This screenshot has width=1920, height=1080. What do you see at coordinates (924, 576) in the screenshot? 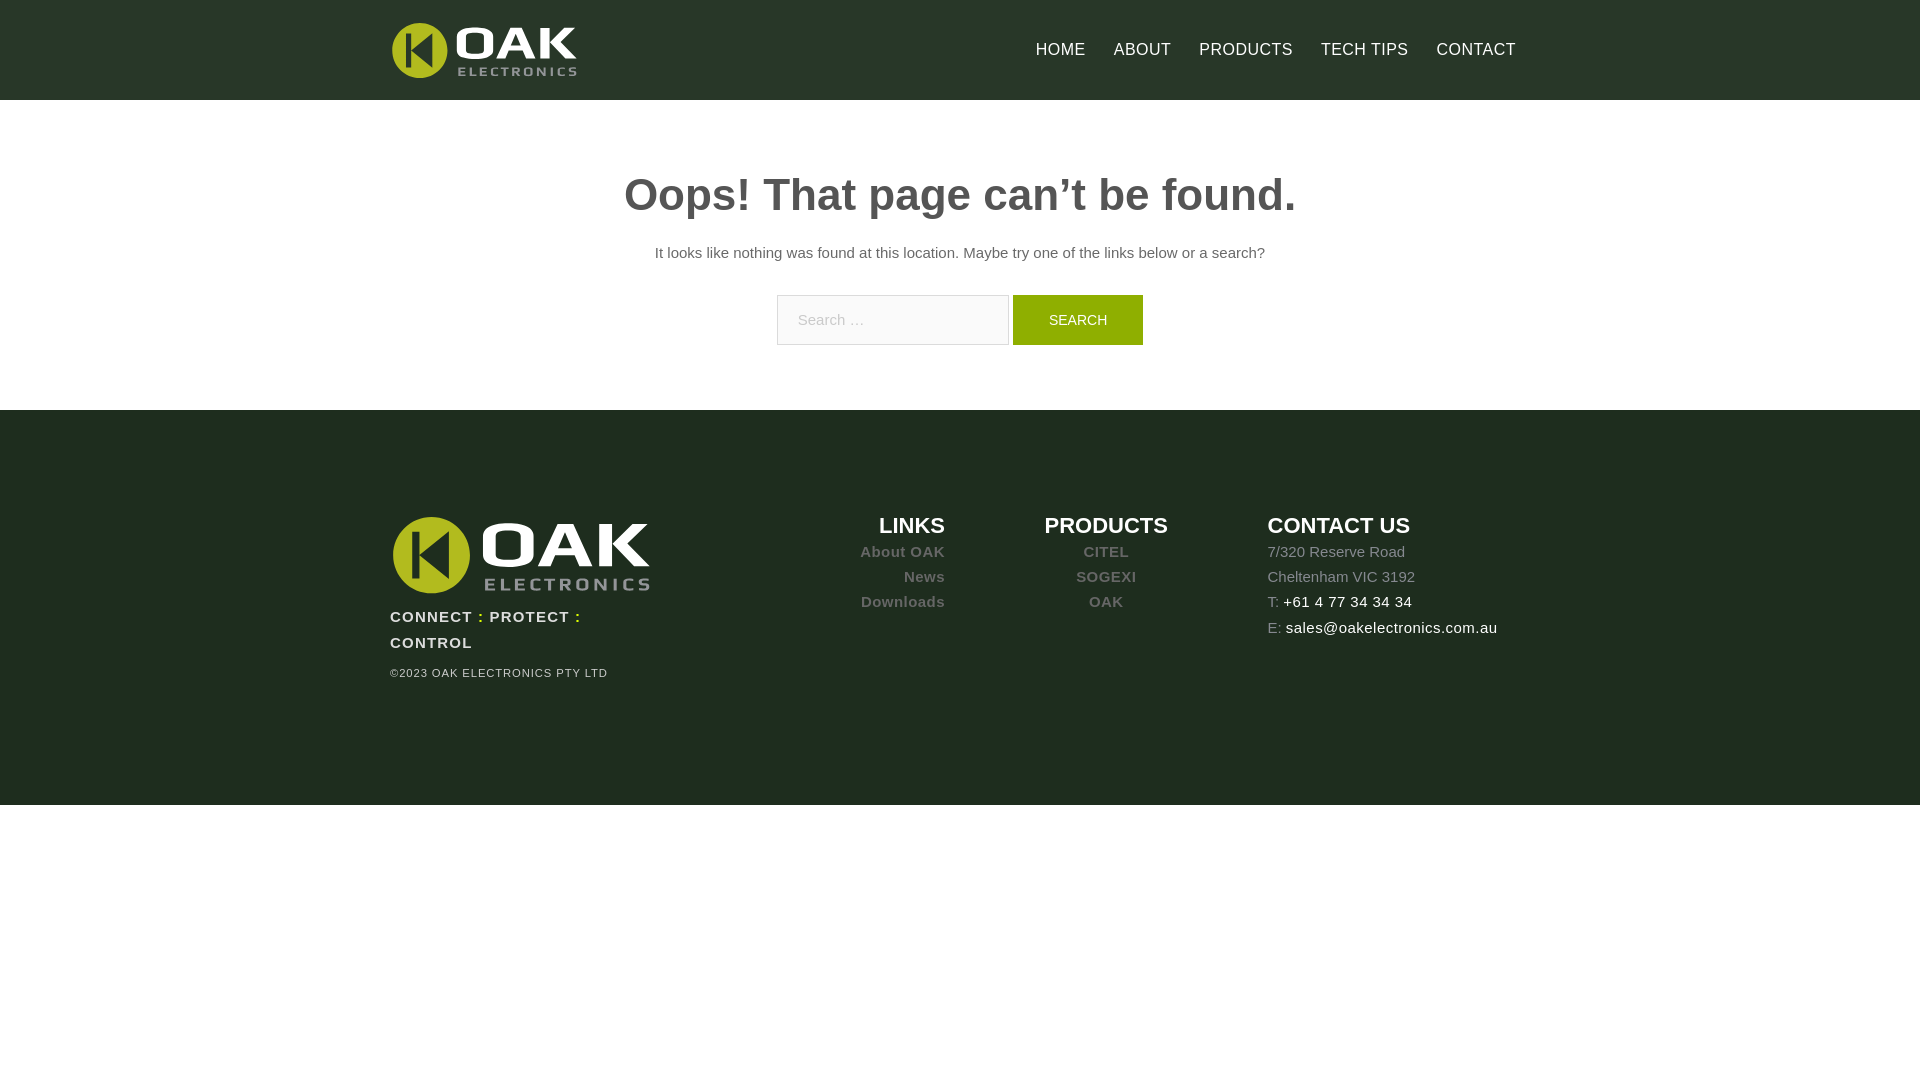
I see `News` at bounding box center [924, 576].